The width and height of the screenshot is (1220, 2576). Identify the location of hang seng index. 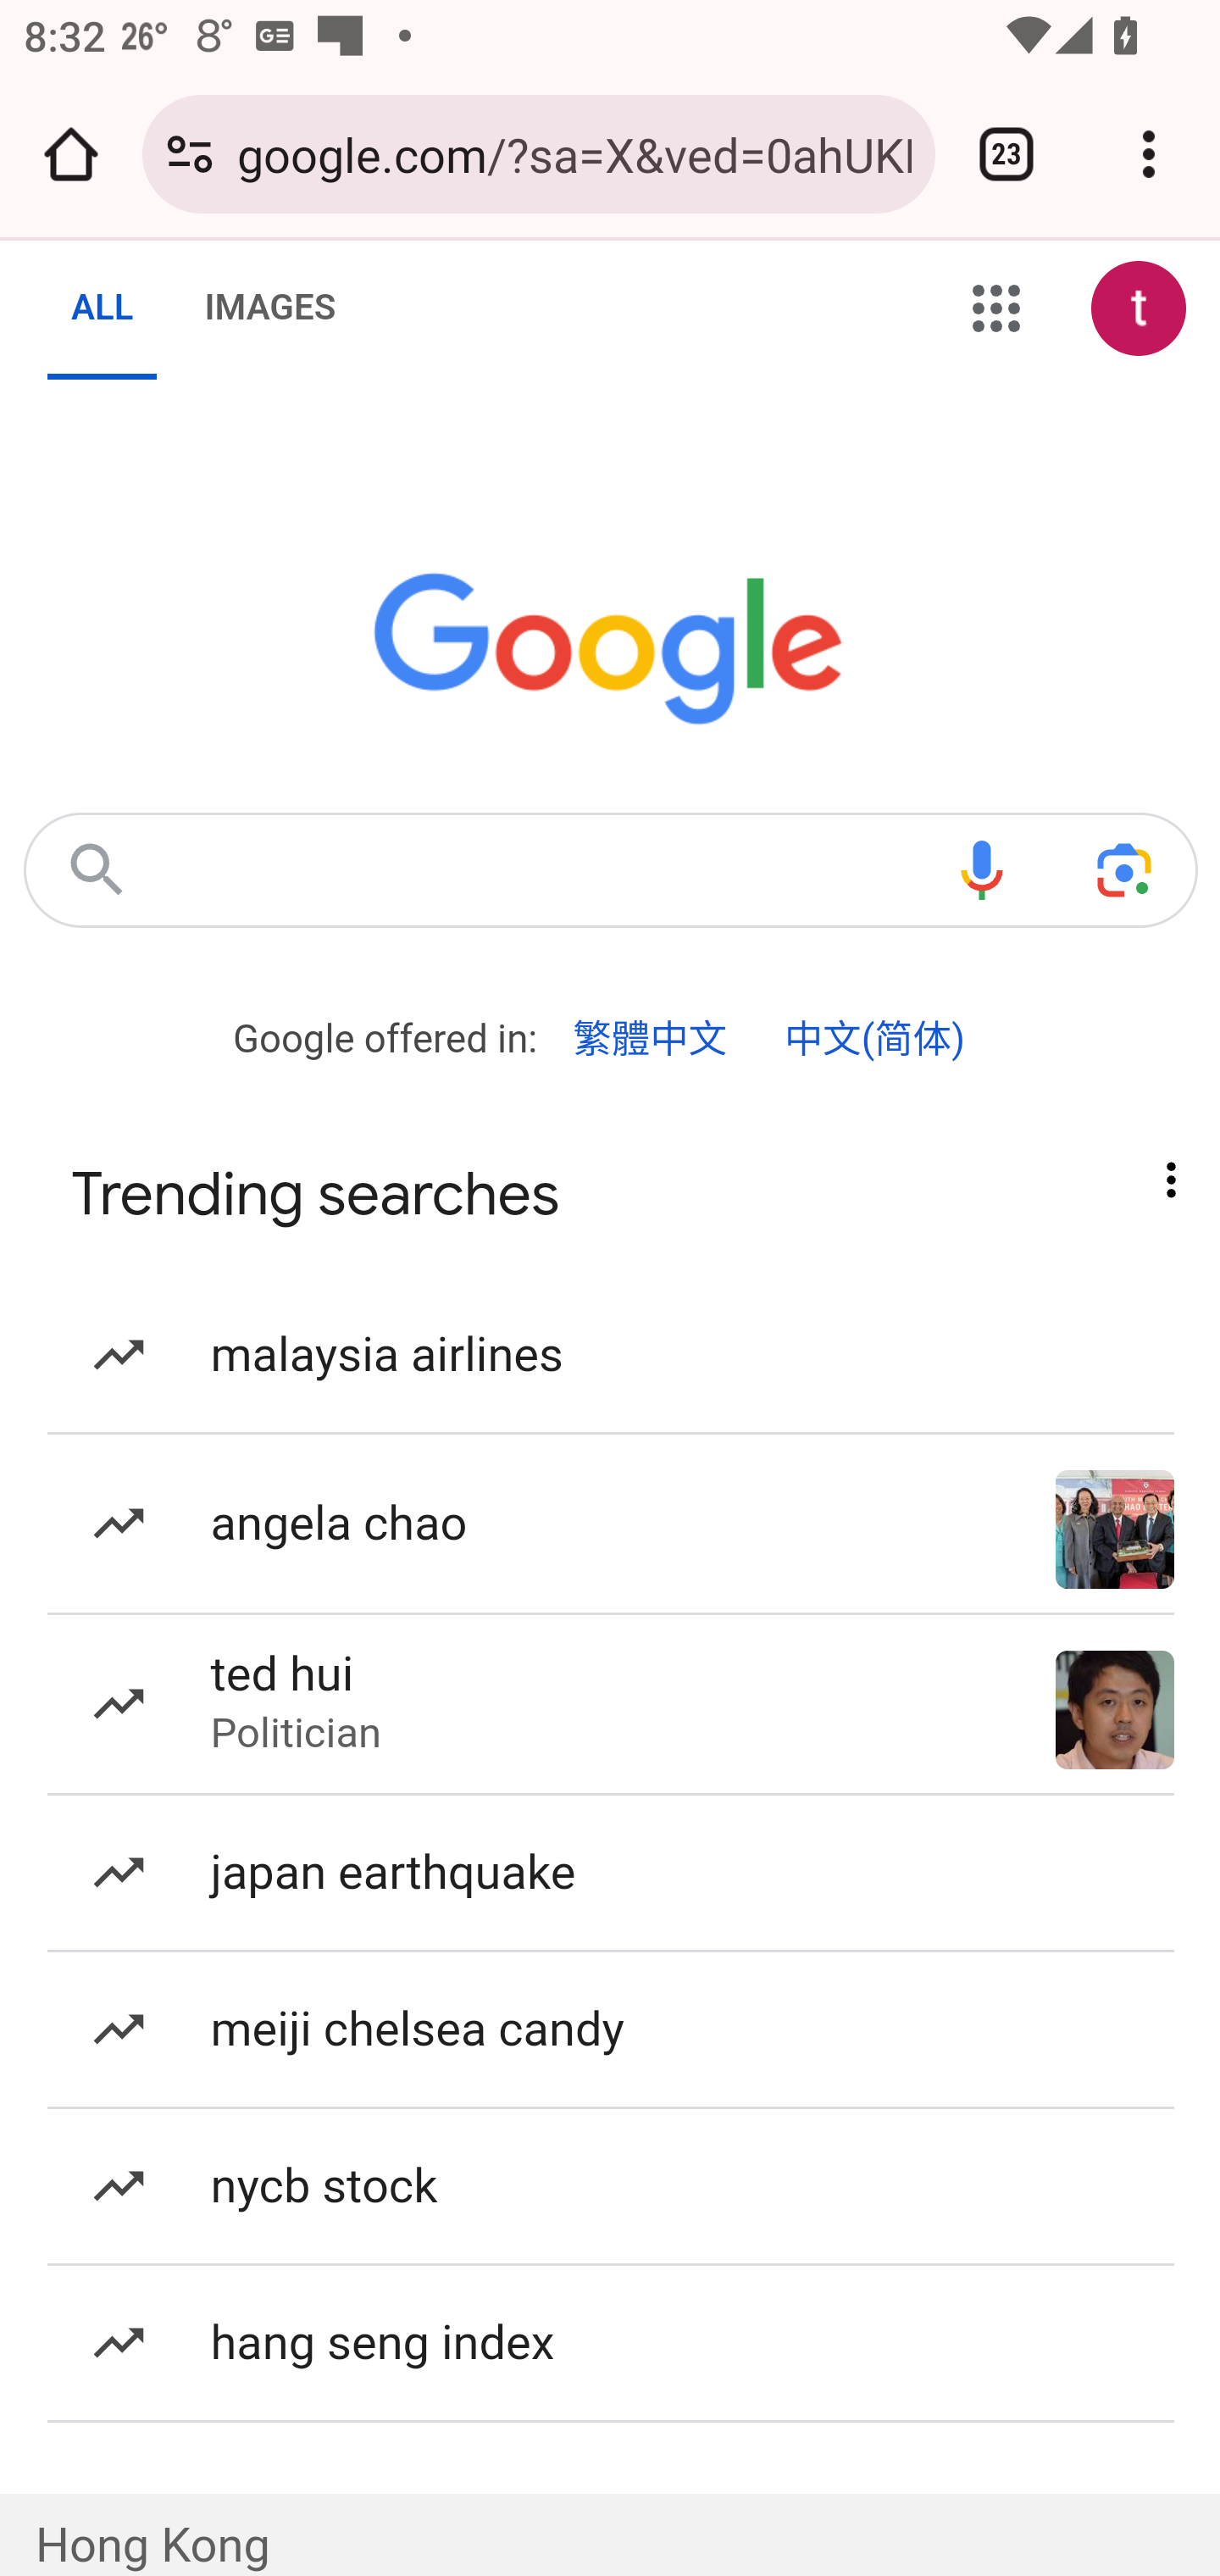
(612, 2341).